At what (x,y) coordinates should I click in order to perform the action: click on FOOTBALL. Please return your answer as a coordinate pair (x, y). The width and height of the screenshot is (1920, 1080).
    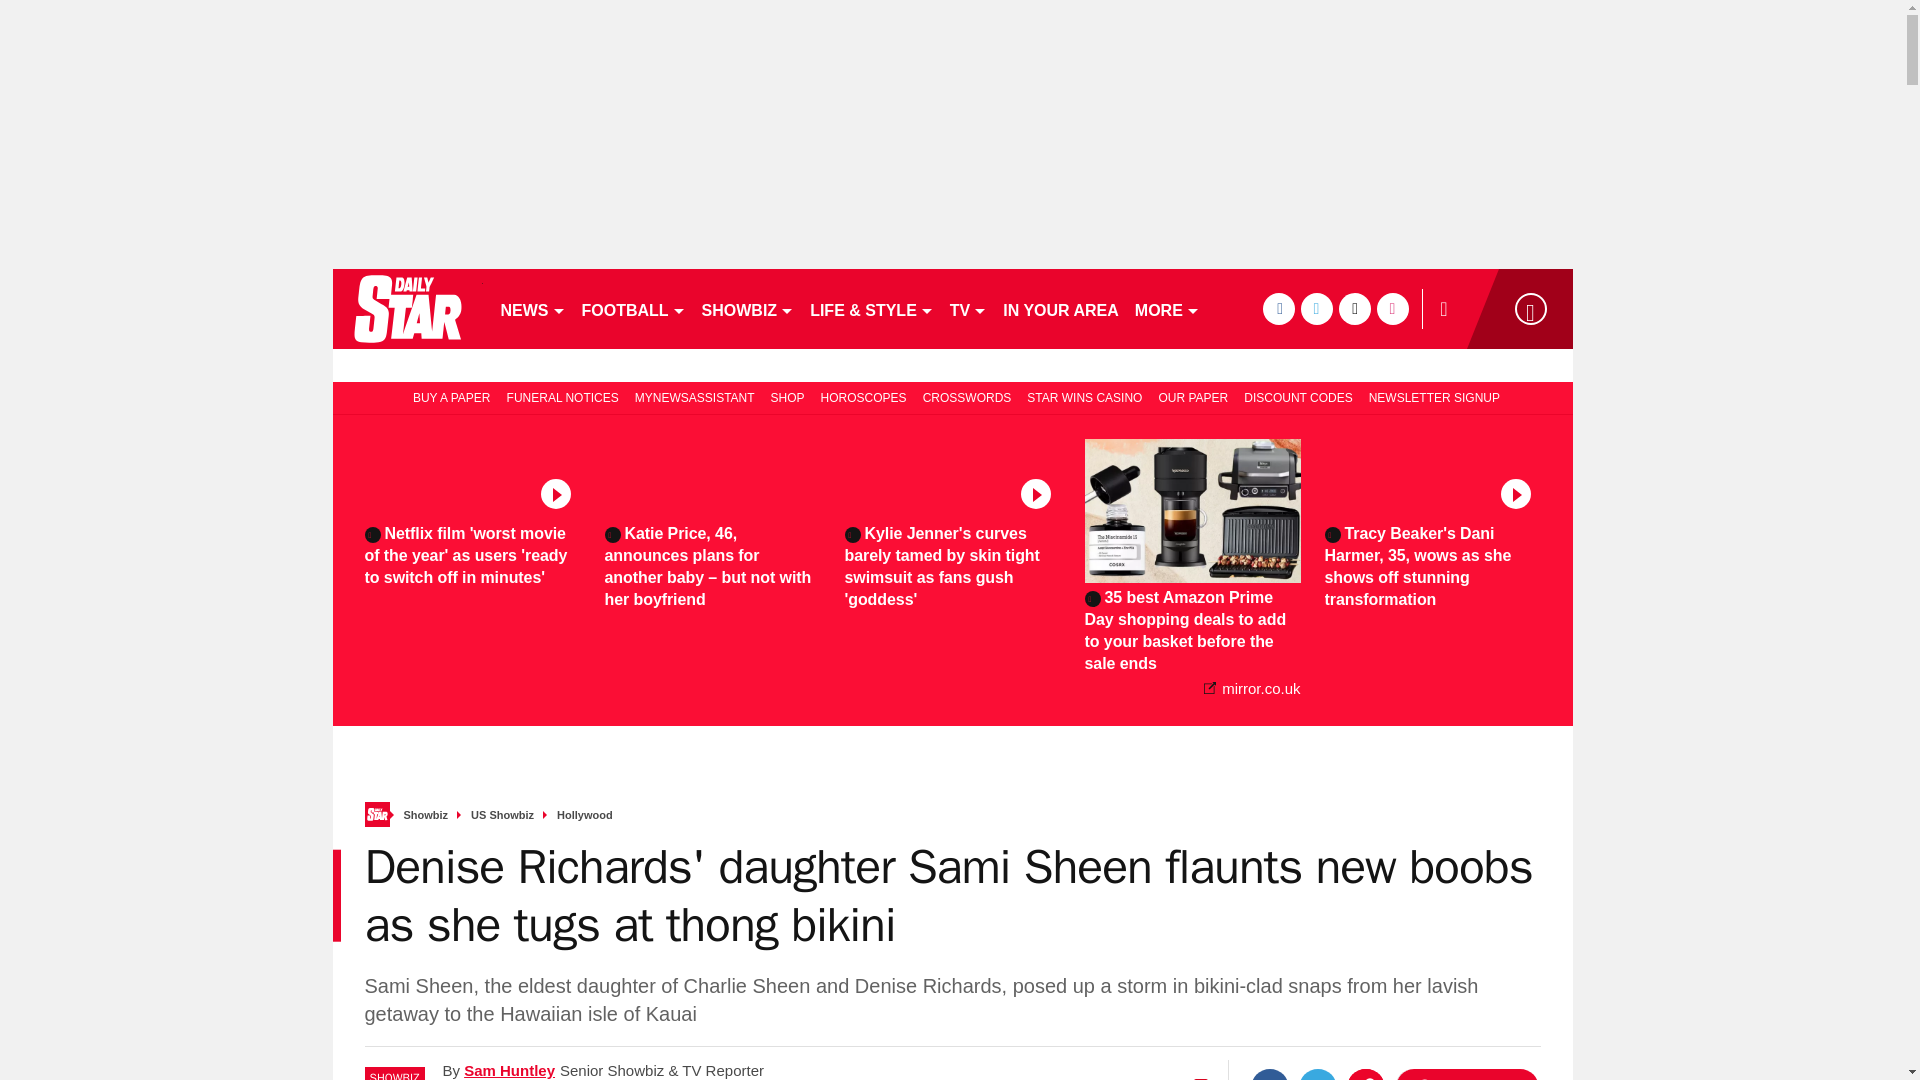
    Looking at the image, I should click on (634, 308).